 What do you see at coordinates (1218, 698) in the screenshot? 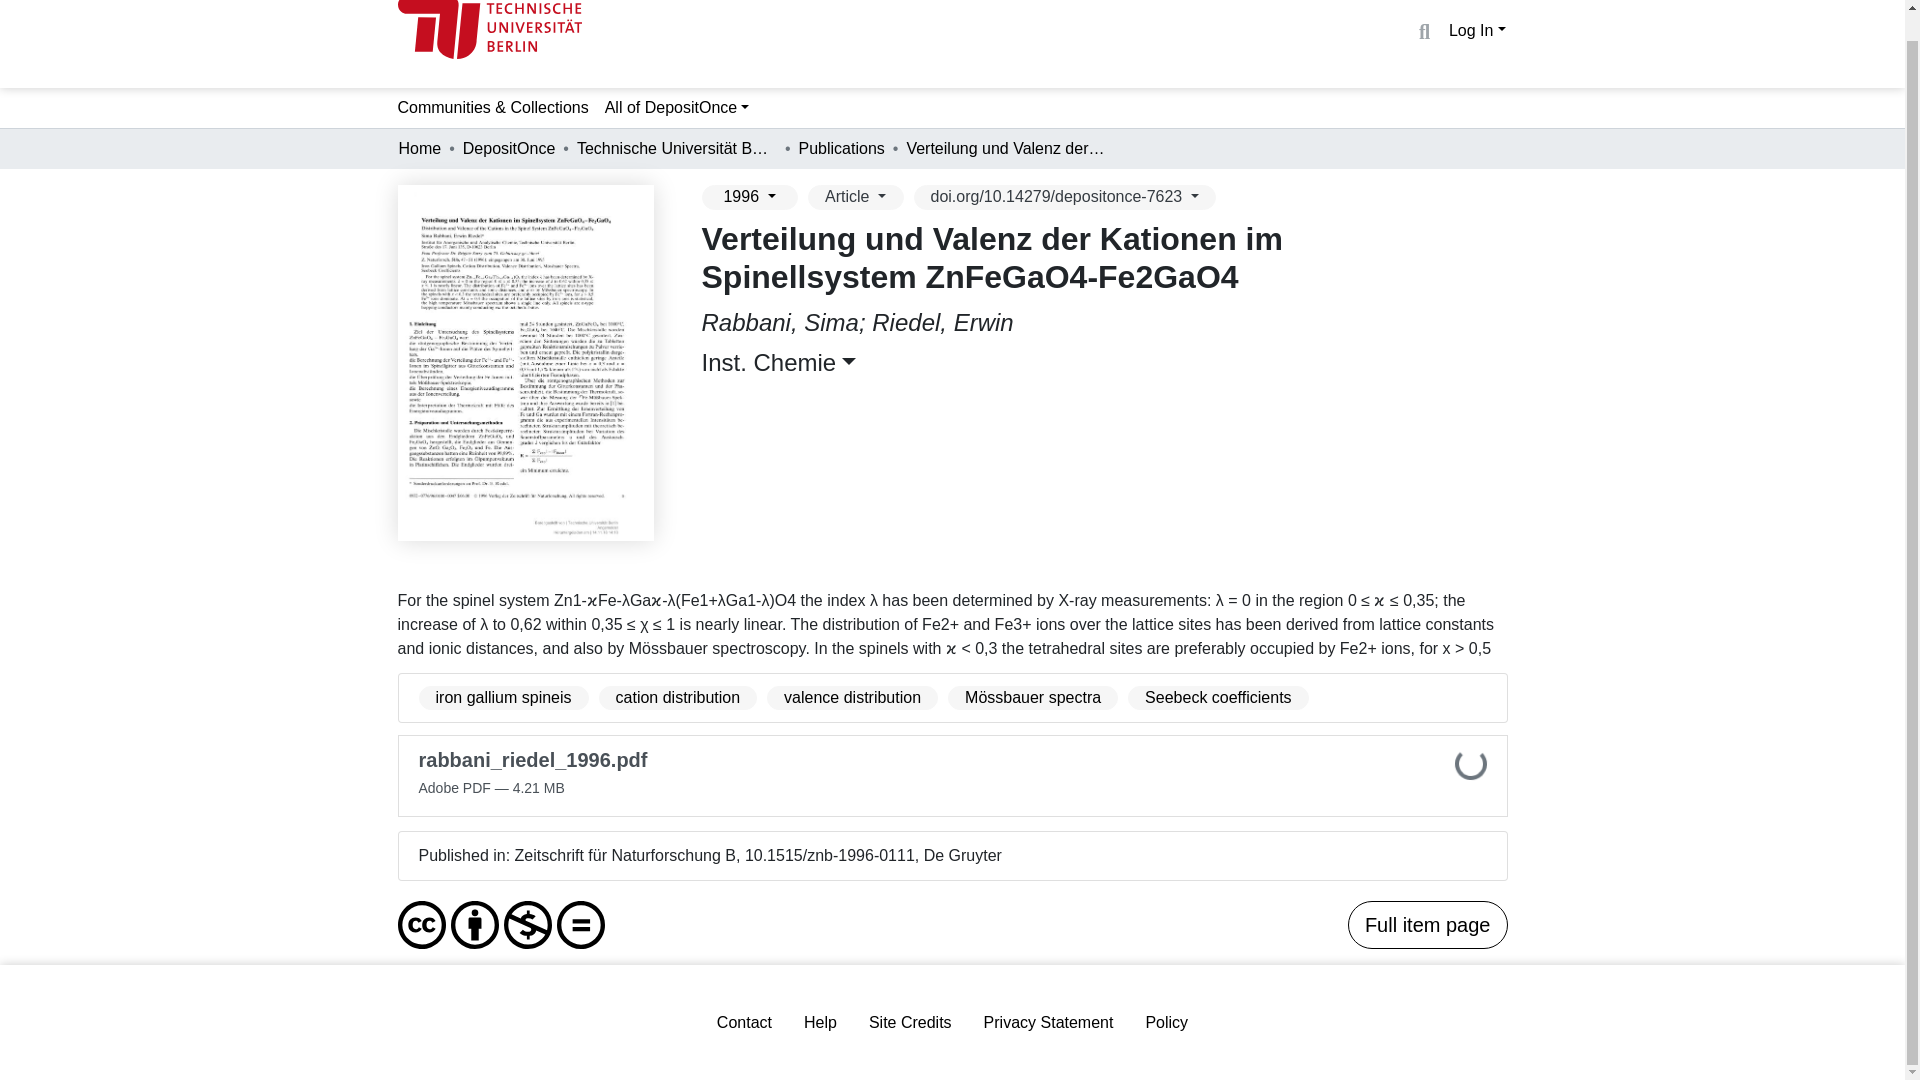
I see `Seebeck coefficients` at bounding box center [1218, 698].